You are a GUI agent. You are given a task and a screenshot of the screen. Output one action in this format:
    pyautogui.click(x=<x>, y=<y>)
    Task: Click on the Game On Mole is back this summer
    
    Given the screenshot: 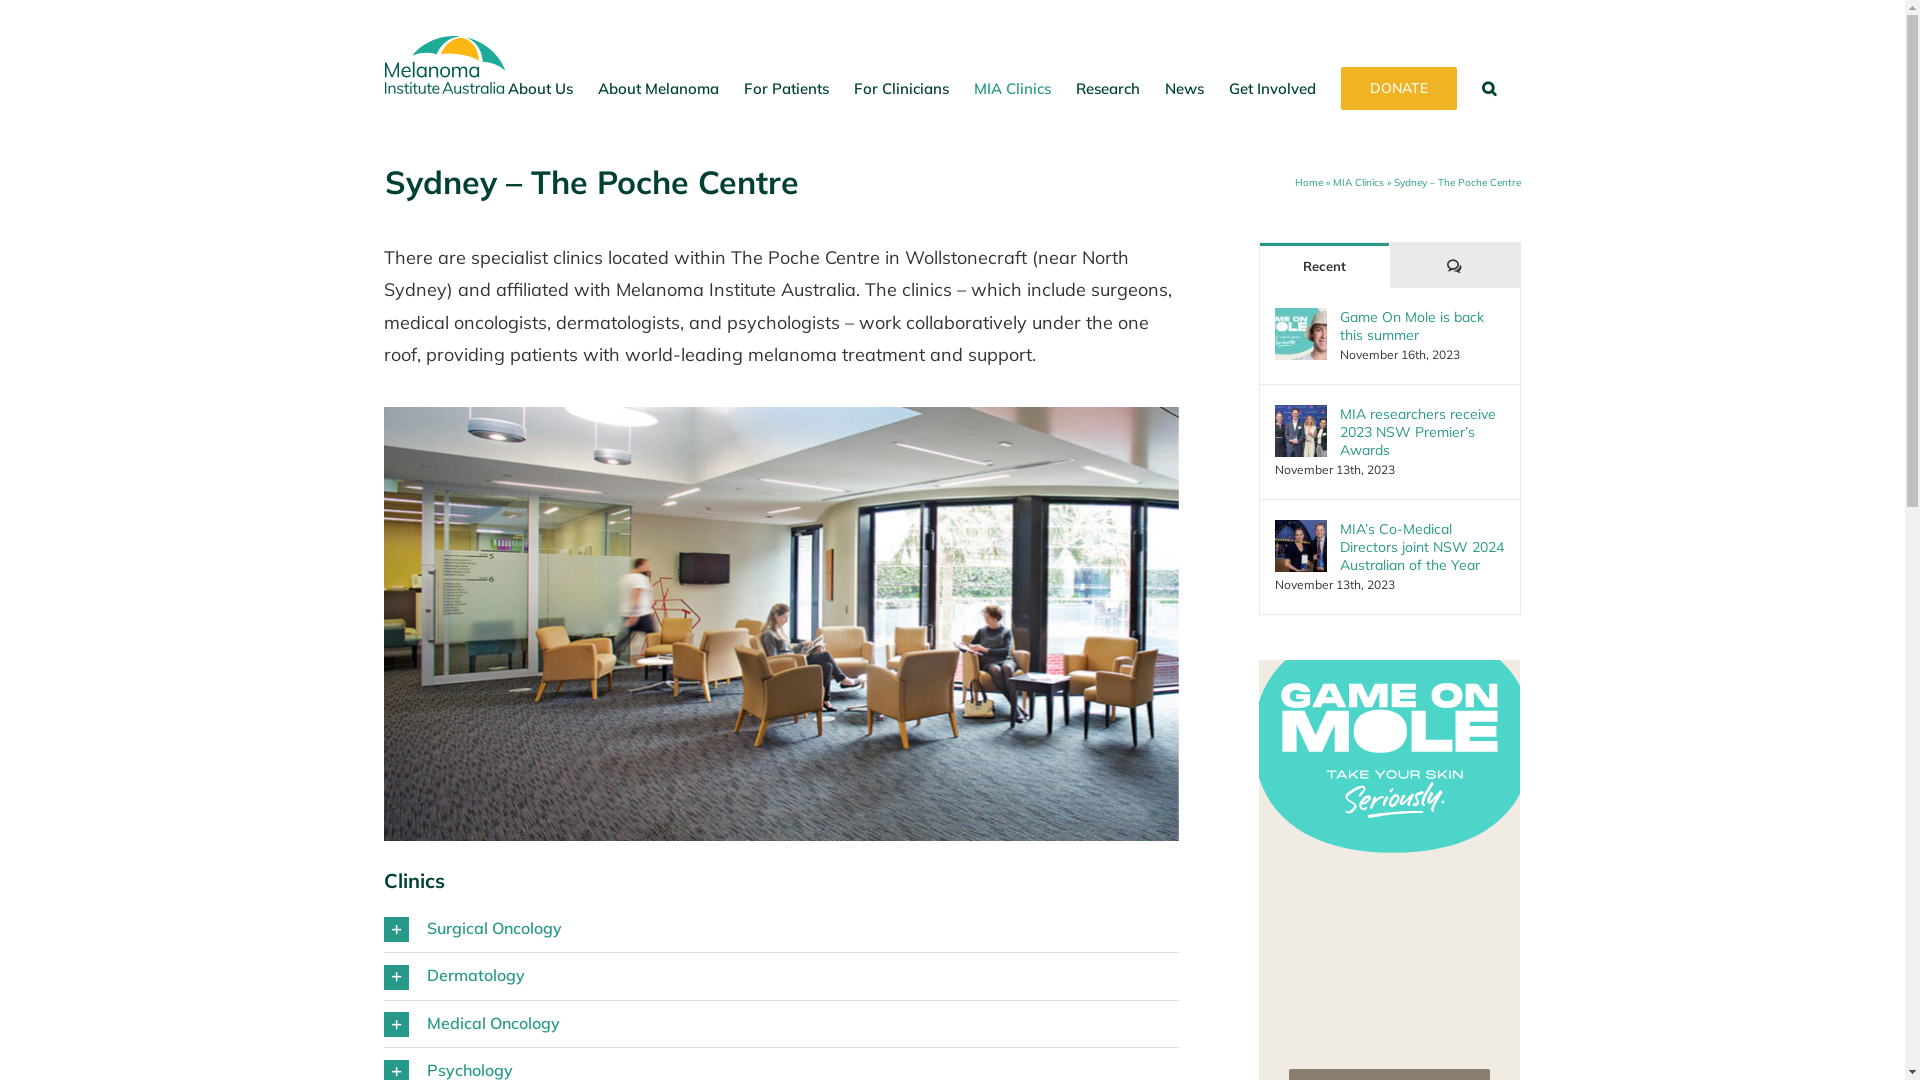 What is the action you would take?
    pyautogui.click(x=1422, y=326)
    